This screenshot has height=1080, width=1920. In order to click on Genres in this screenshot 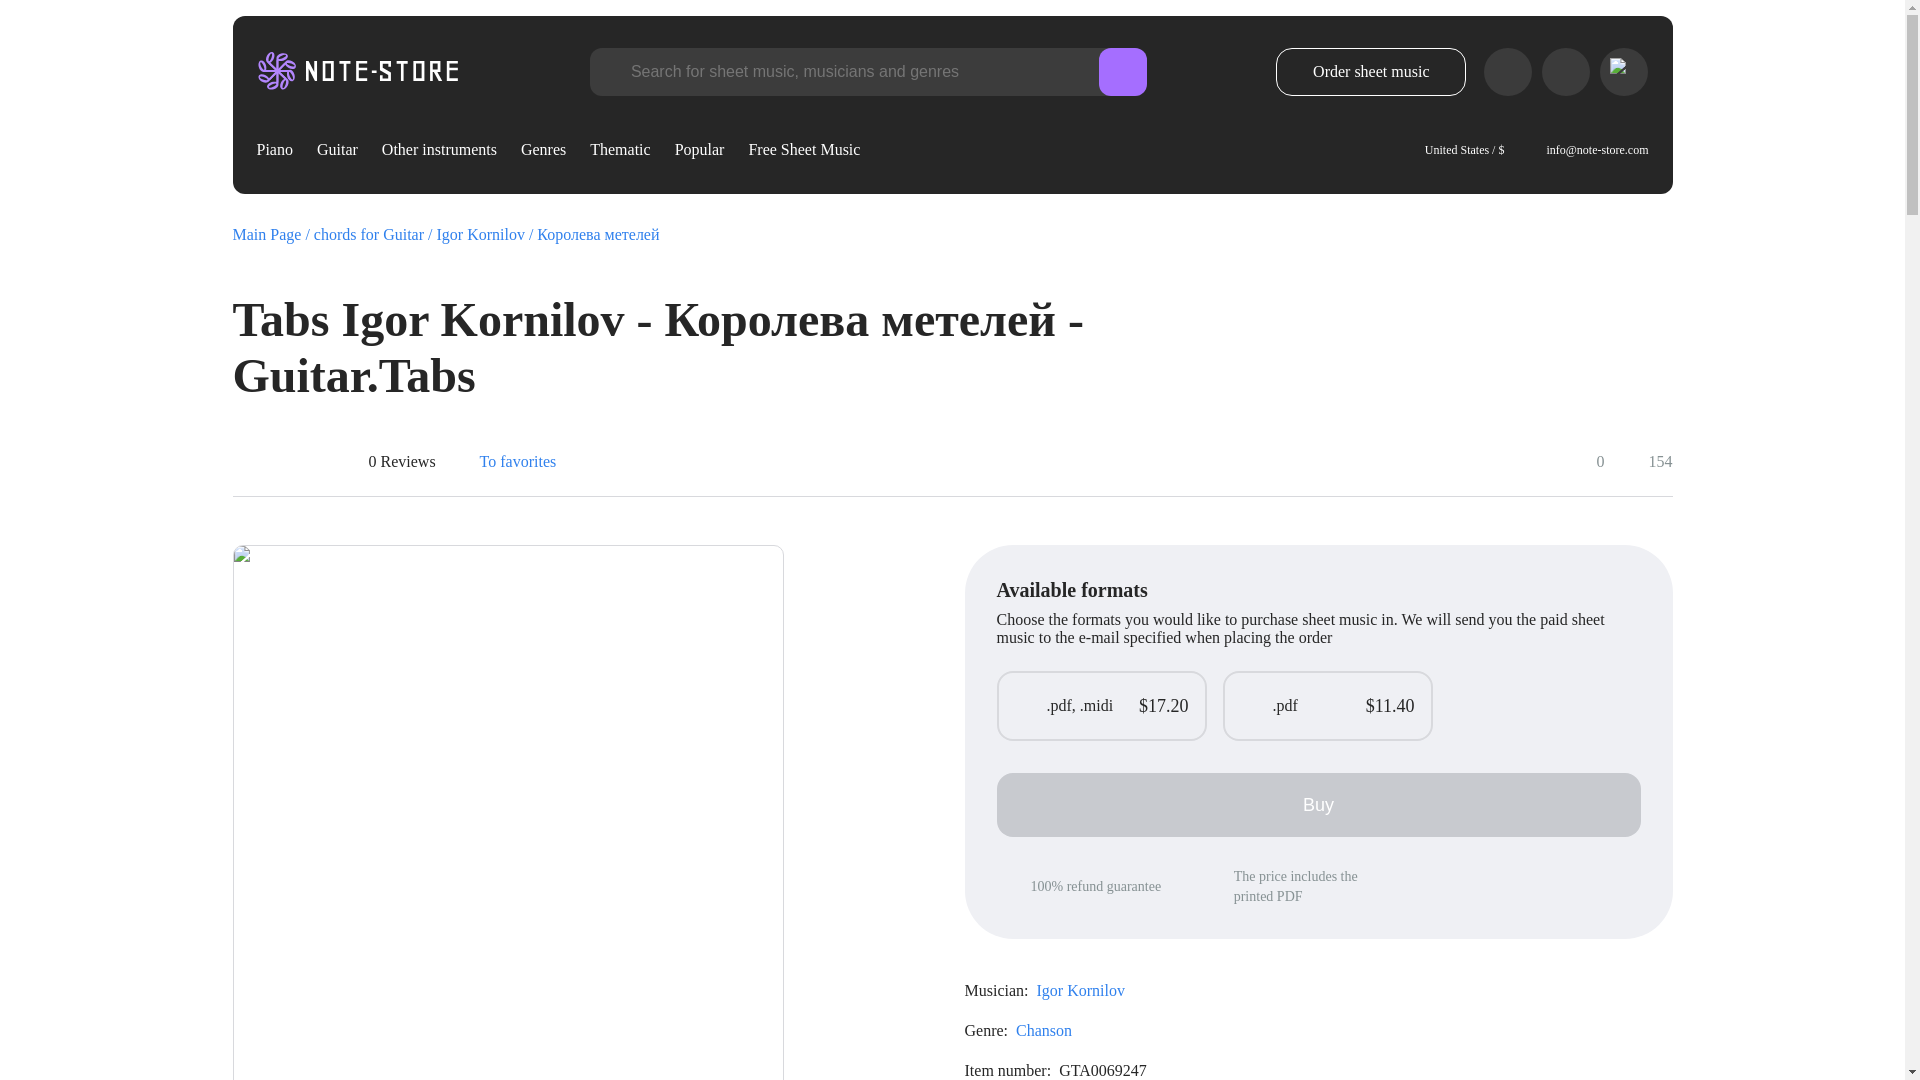, I will do `click(543, 150)`.